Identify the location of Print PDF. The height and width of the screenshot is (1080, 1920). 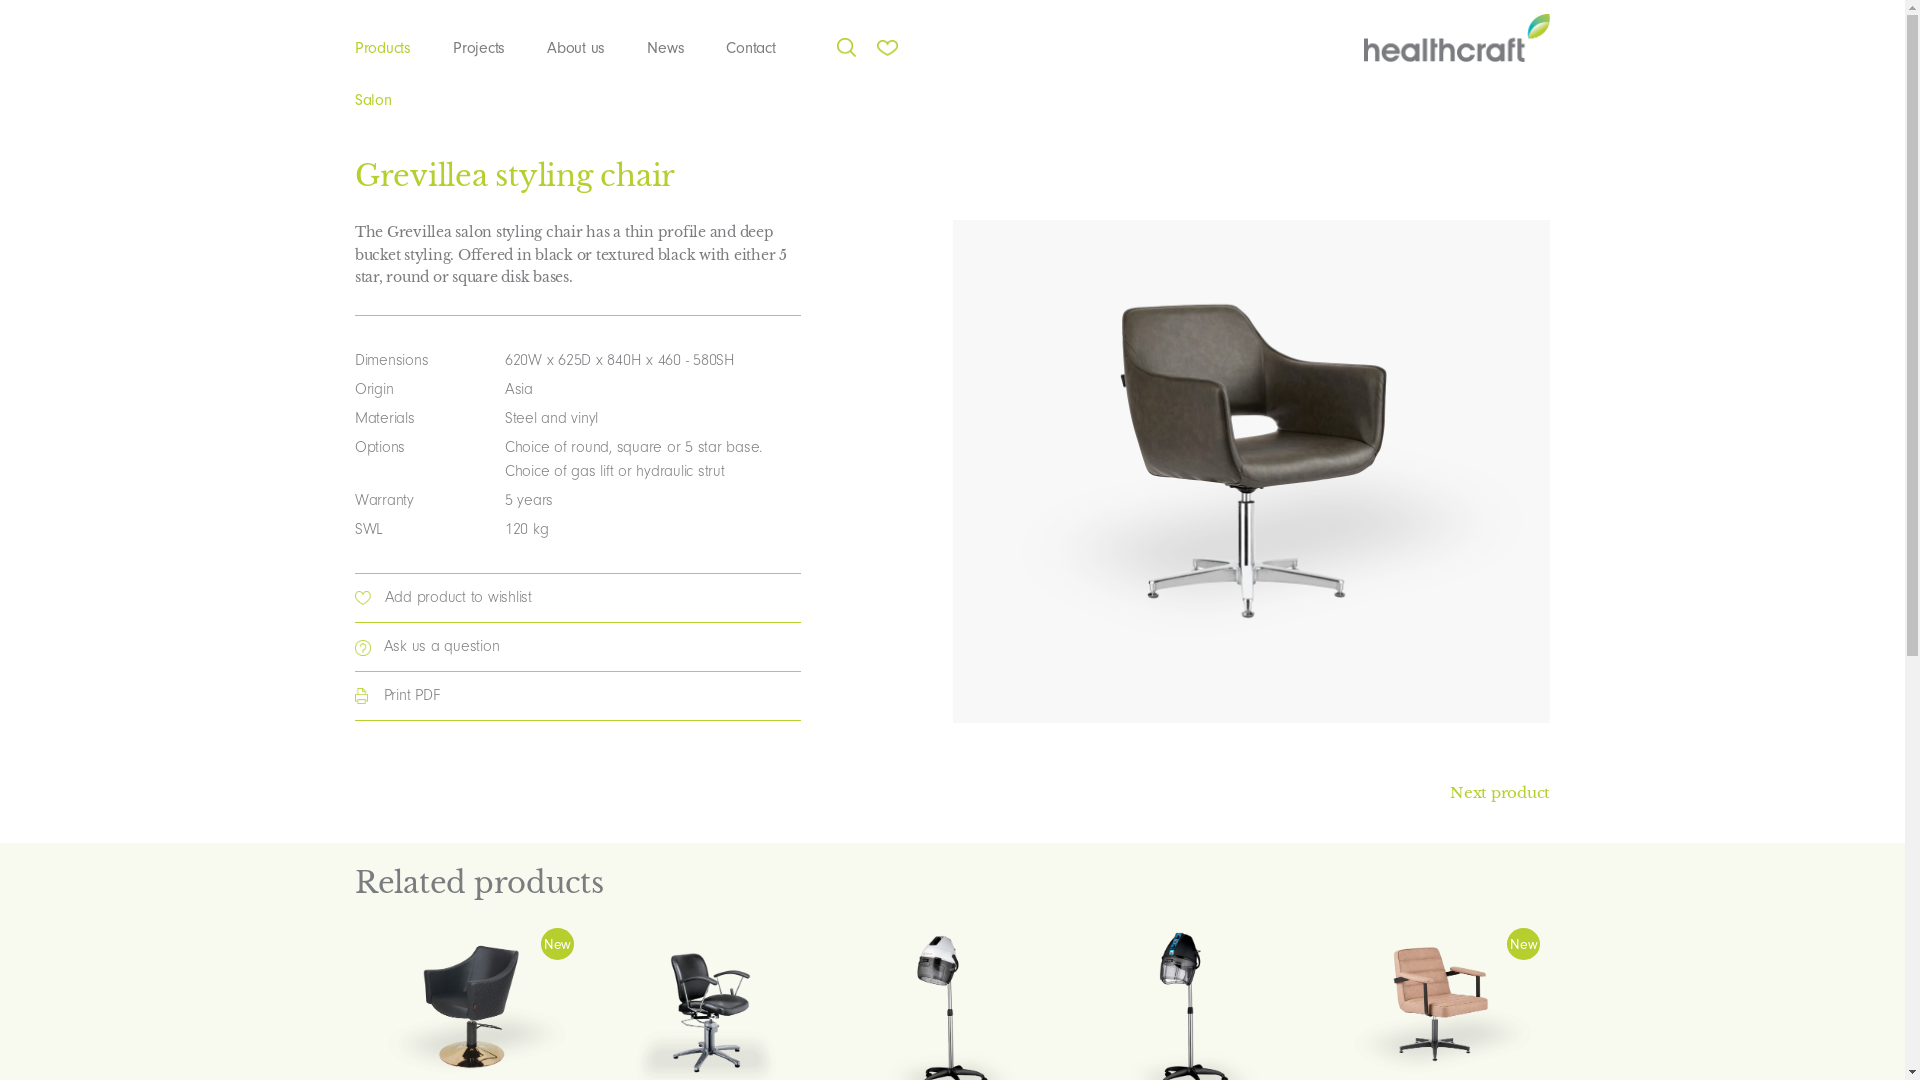
(578, 696).